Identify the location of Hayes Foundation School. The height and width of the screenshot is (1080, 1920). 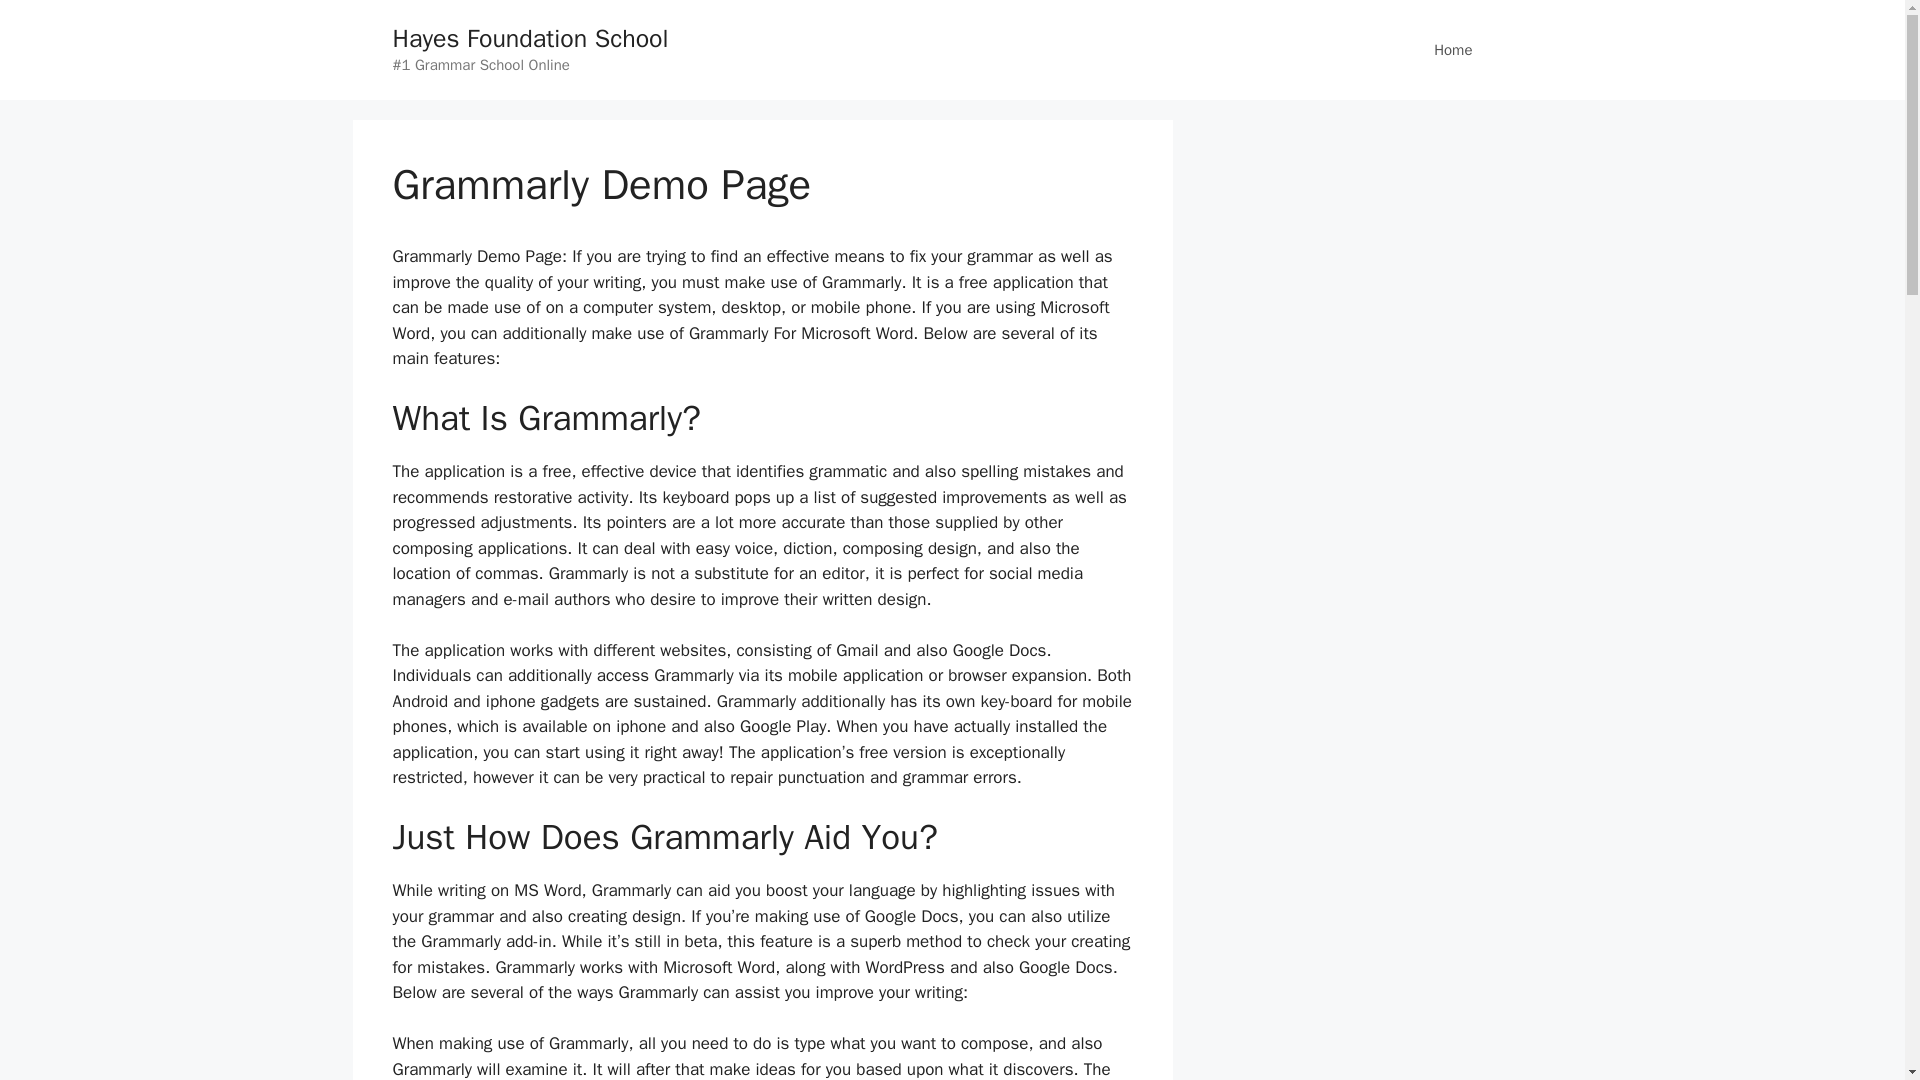
(530, 38).